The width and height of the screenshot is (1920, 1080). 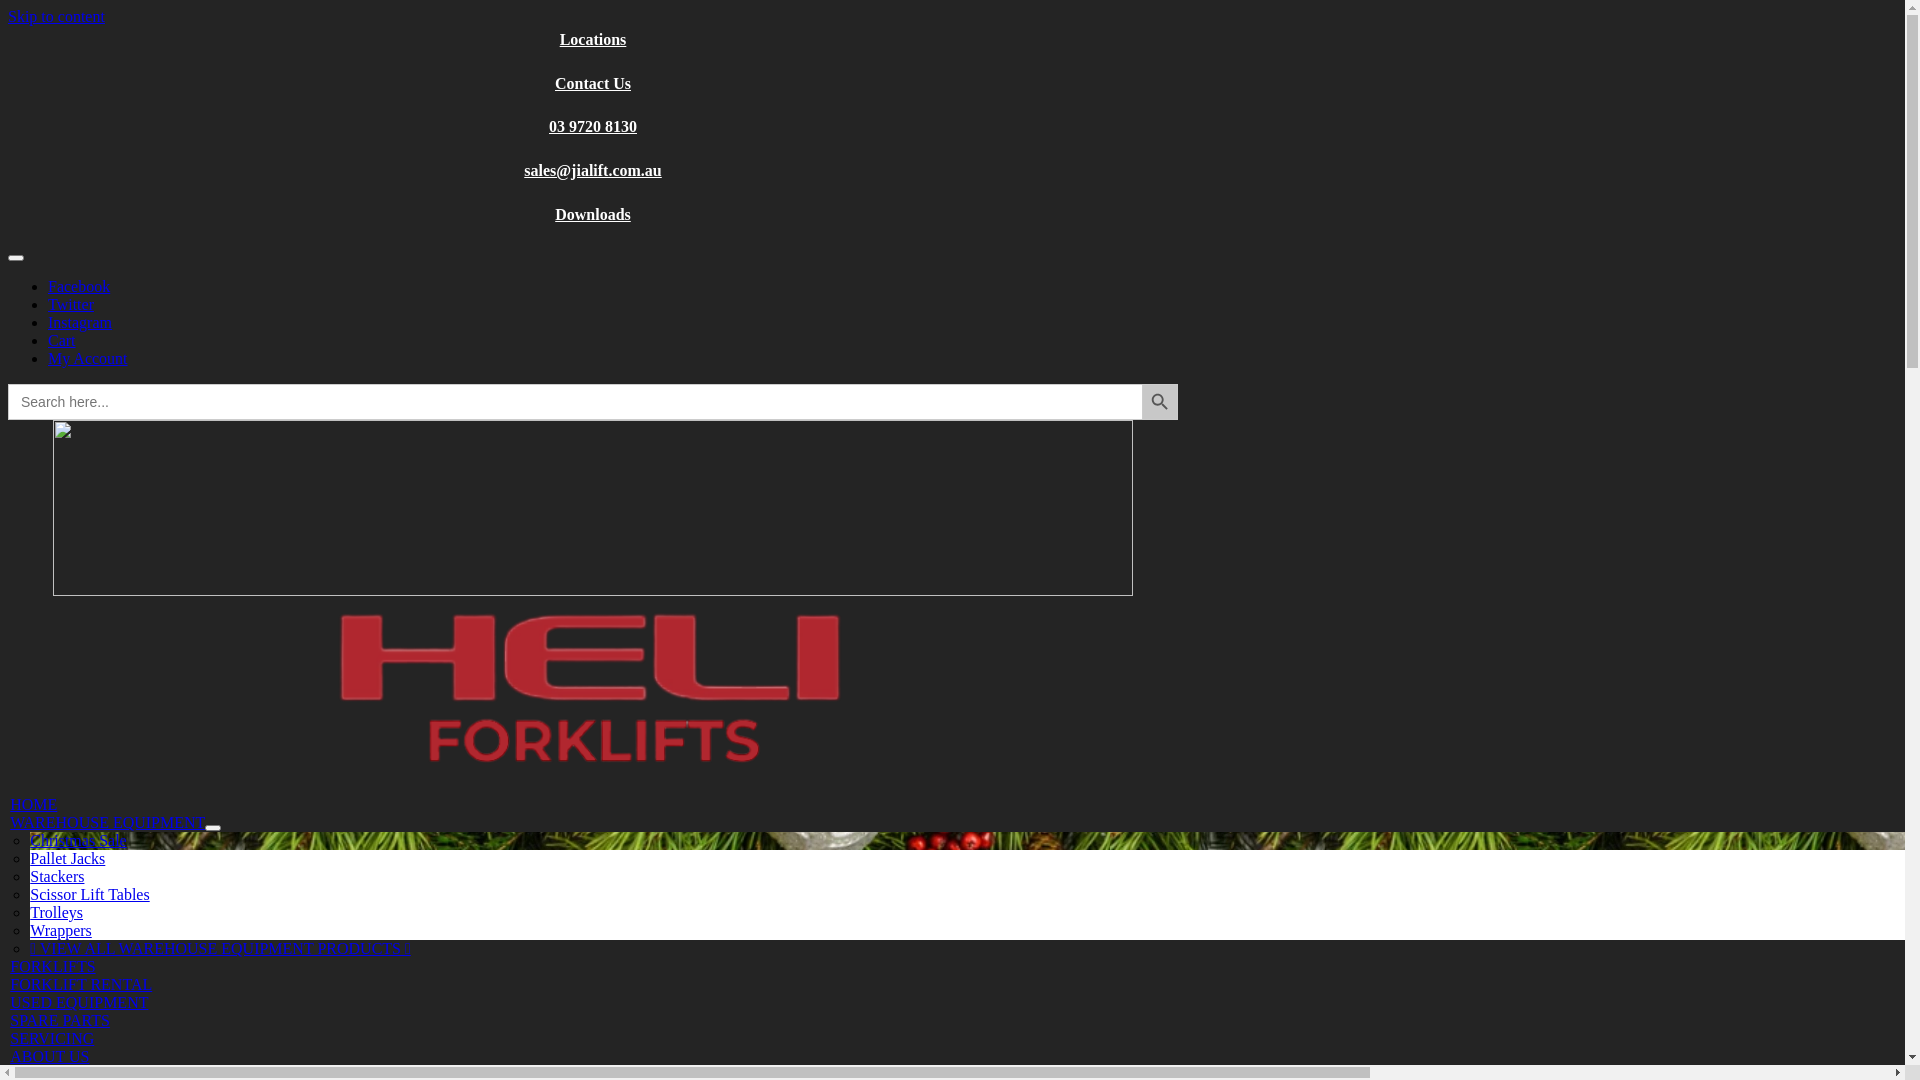 What do you see at coordinates (108, 822) in the screenshot?
I see `WAREHOUSE EQUIPMENT` at bounding box center [108, 822].